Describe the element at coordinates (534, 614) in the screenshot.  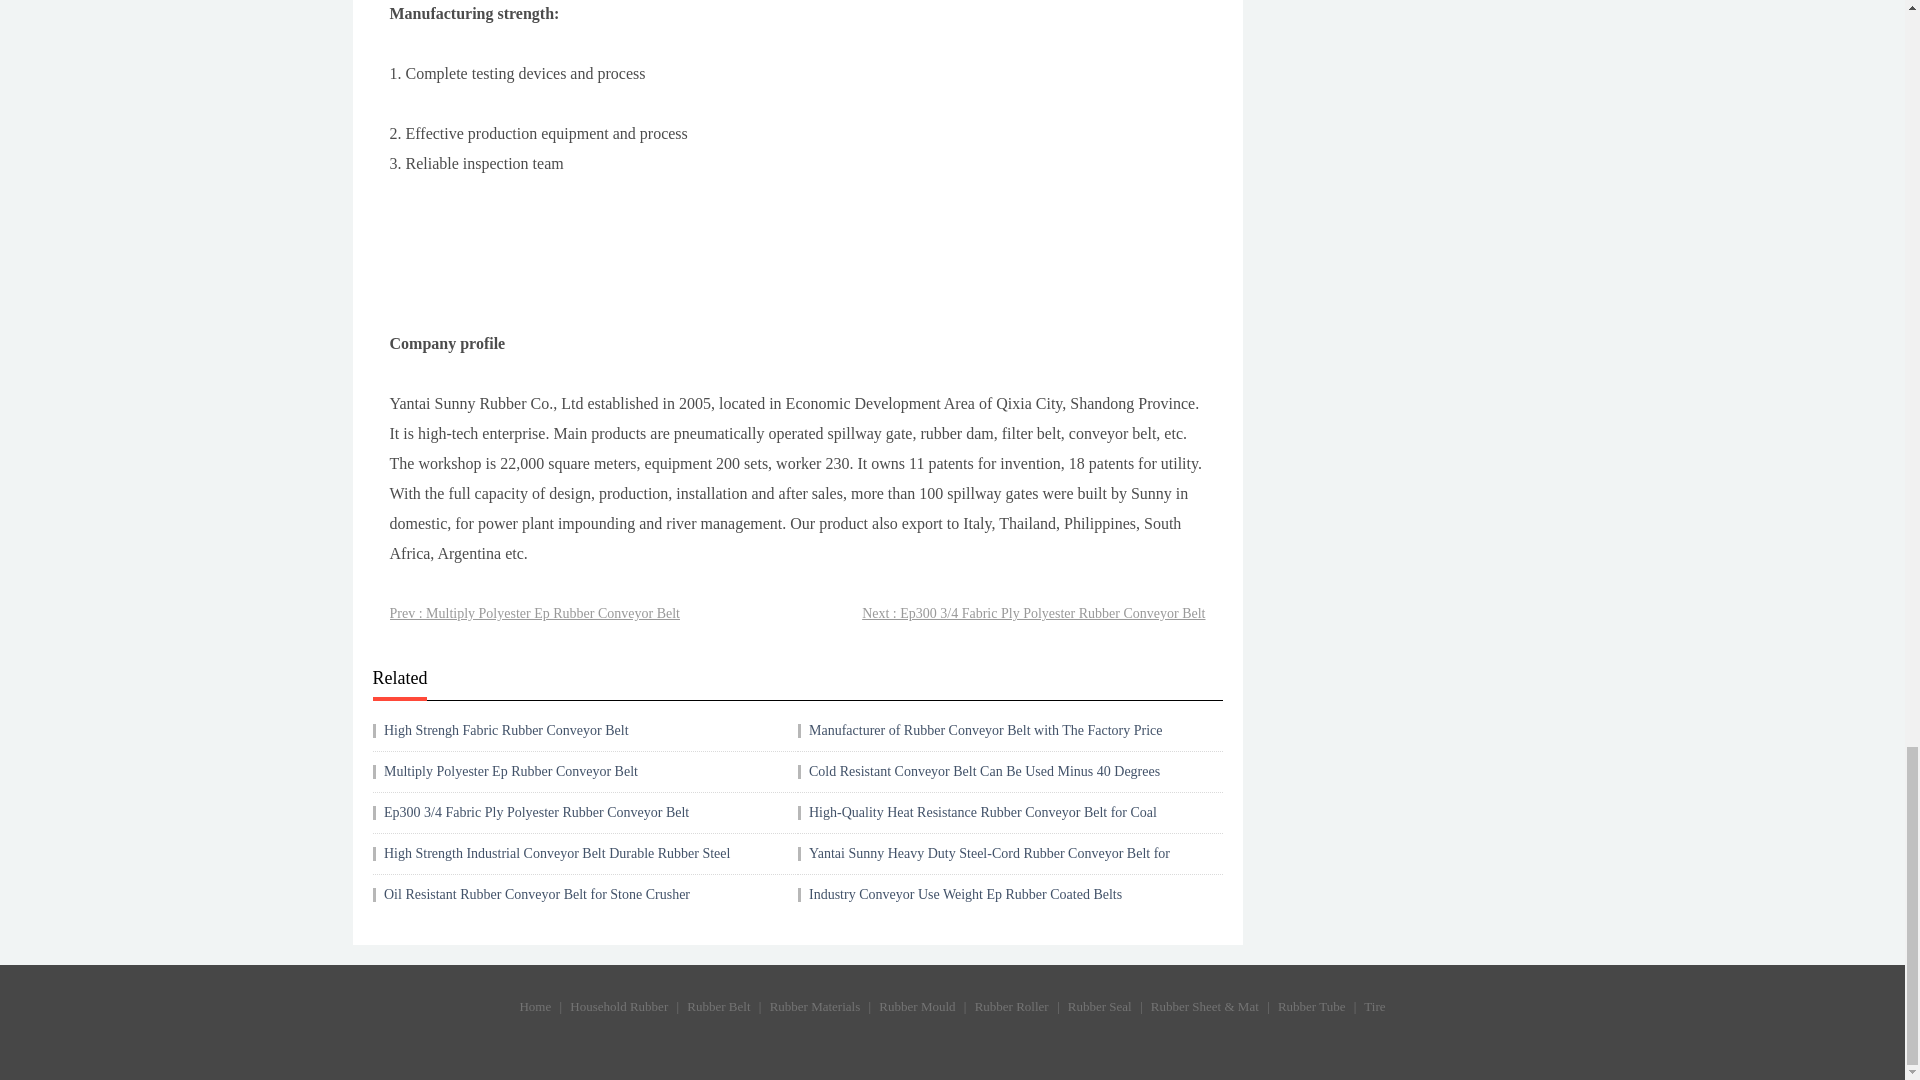
I see `Prev : Multiply Polyester Ep Rubber Conveyor Belt` at that location.